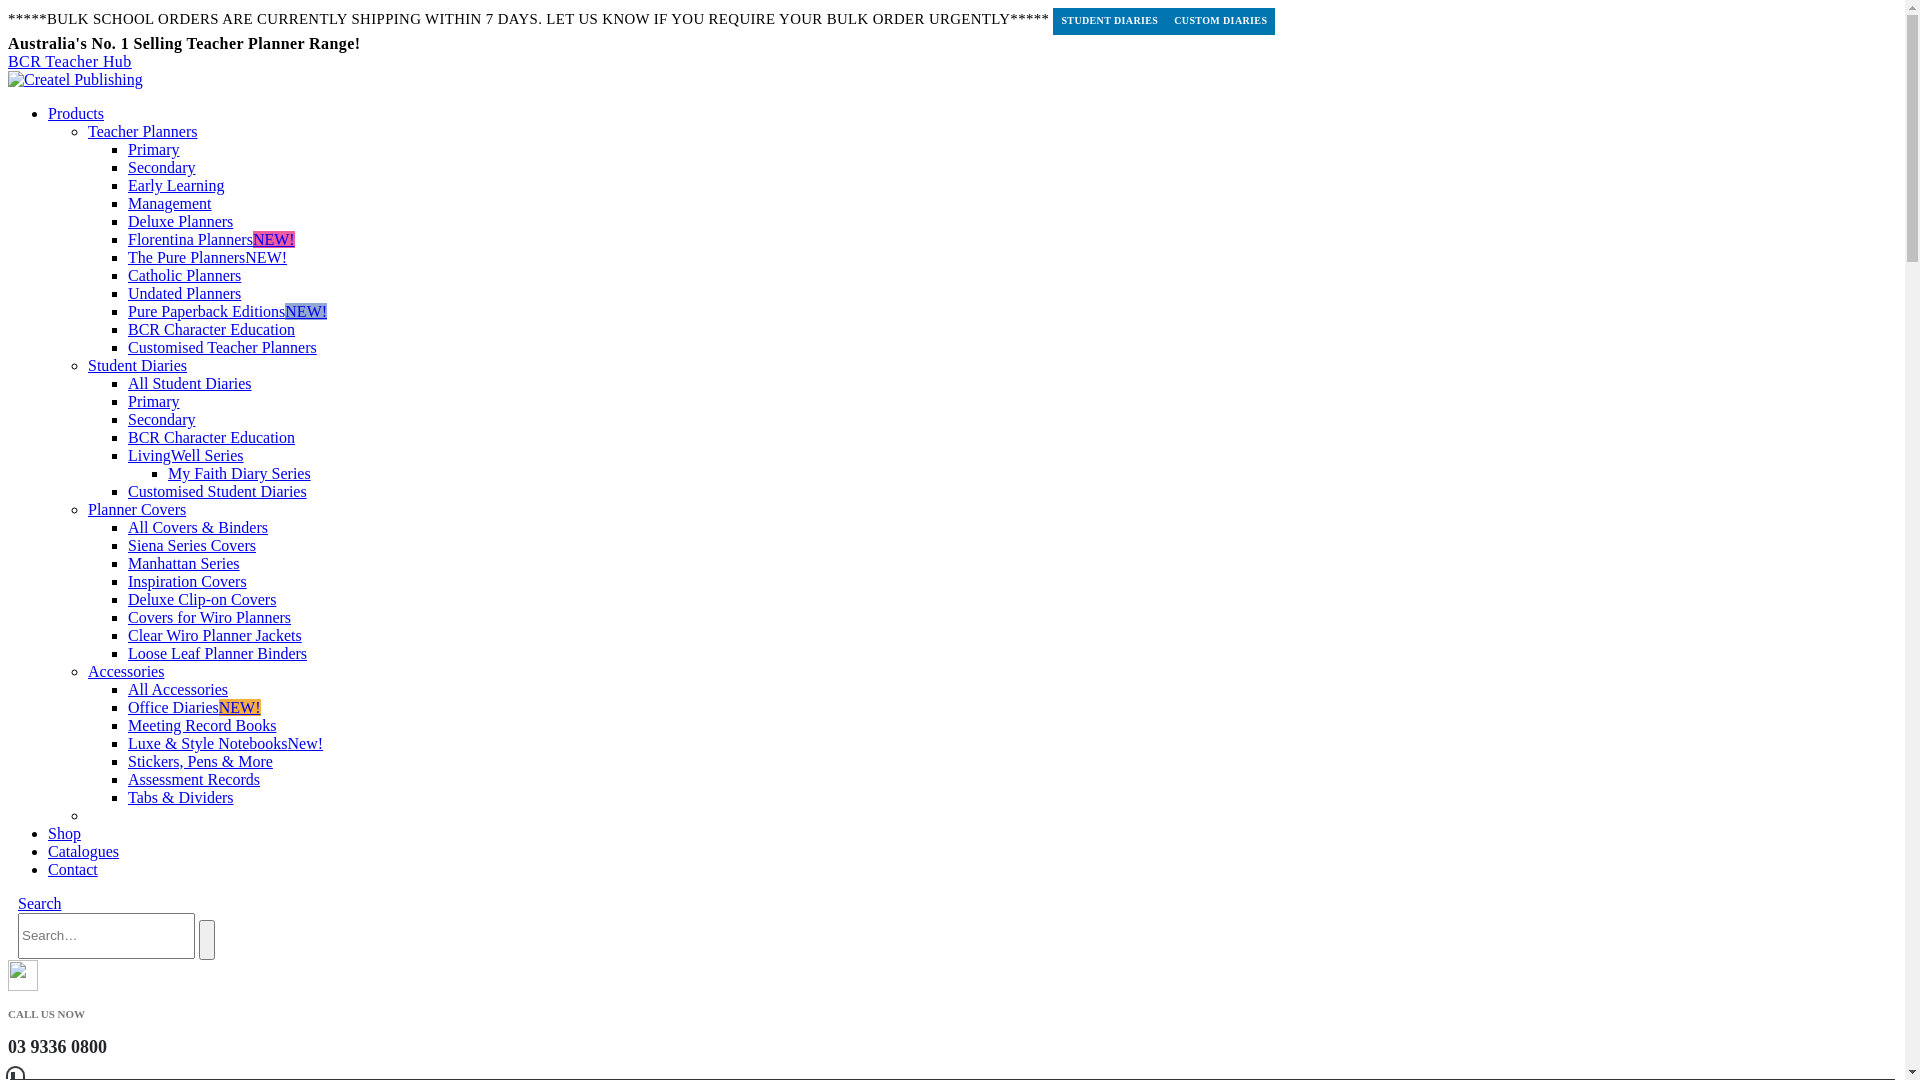 The height and width of the screenshot is (1080, 1920). Describe the element at coordinates (192, 546) in the screenshot. I see `Siena Series Covers` at that location.